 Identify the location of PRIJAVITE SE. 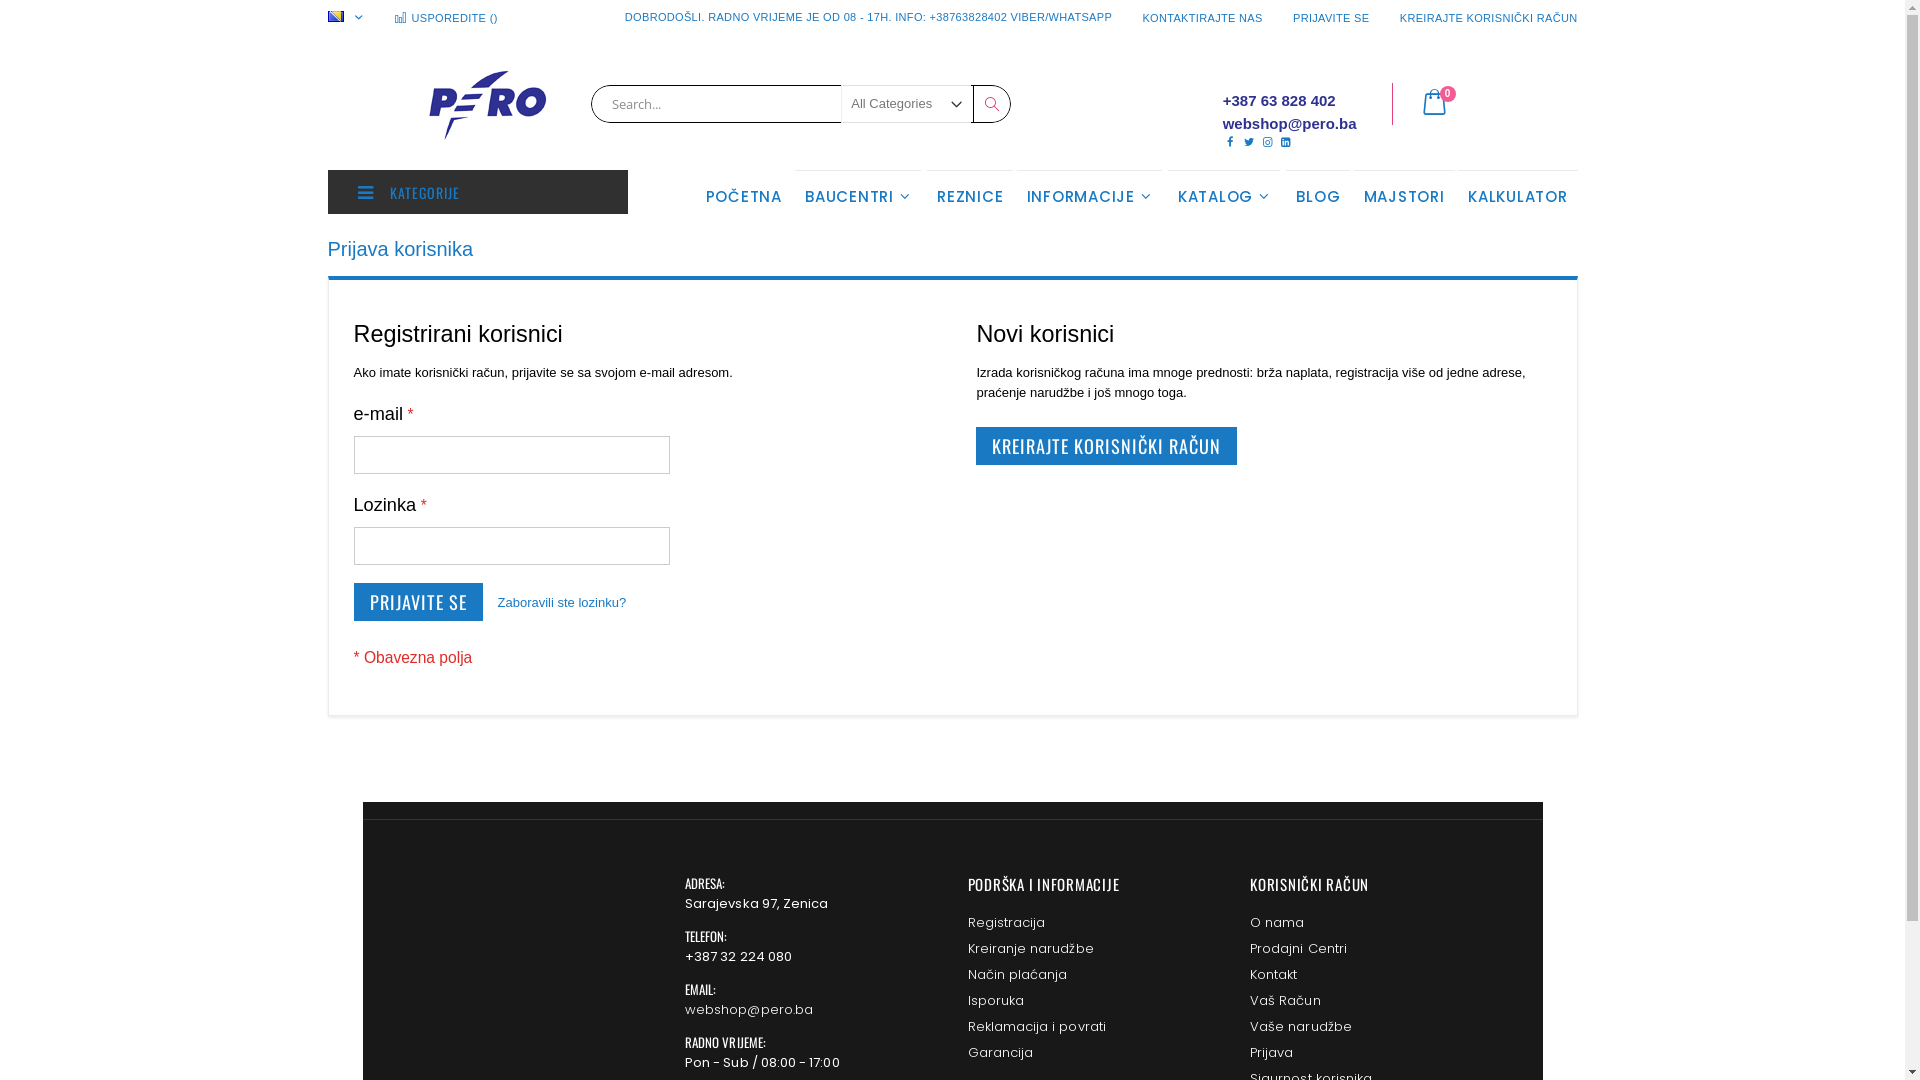
(418, 602).